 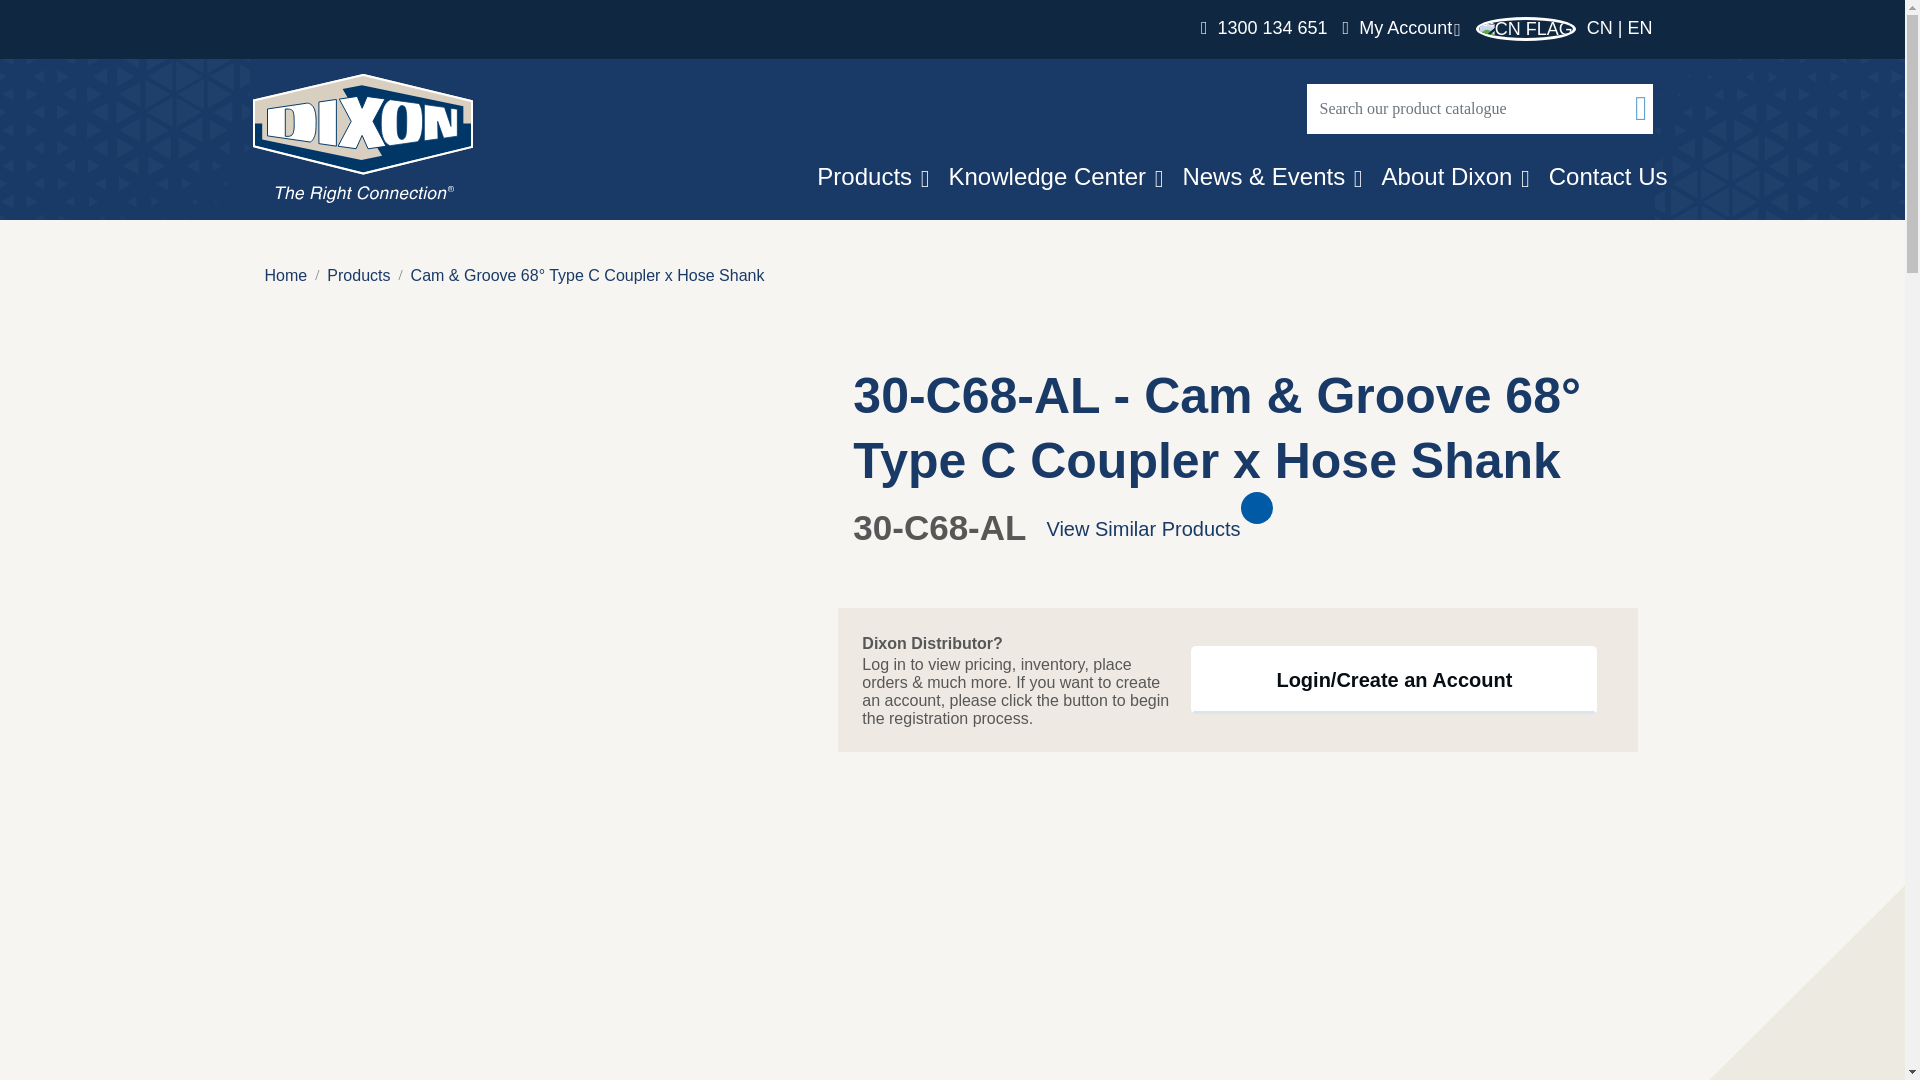 What do you see at coordinates (1047, 176) in the screenshot?
I see `Centro de Conocimiento` at bounding box center [1047, 176].